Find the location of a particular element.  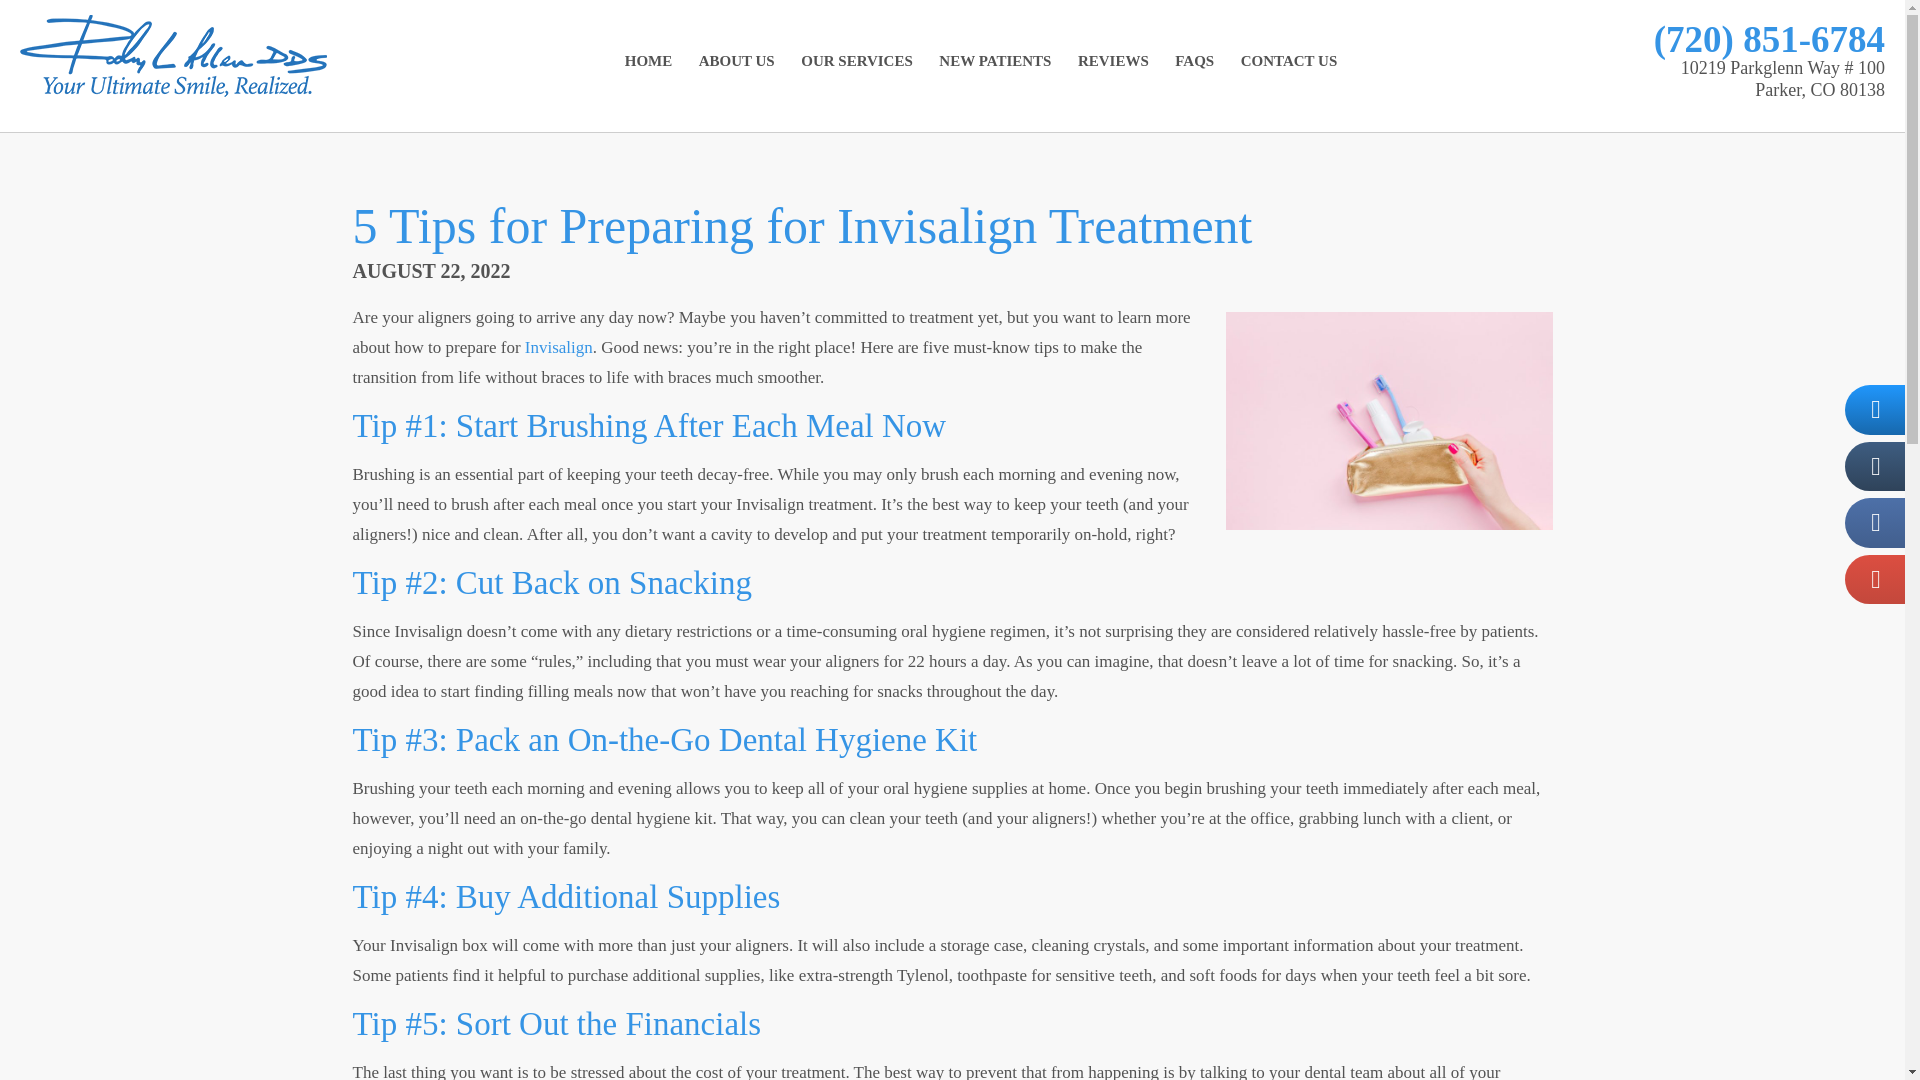

HOME is located at coordinates (648, 62).